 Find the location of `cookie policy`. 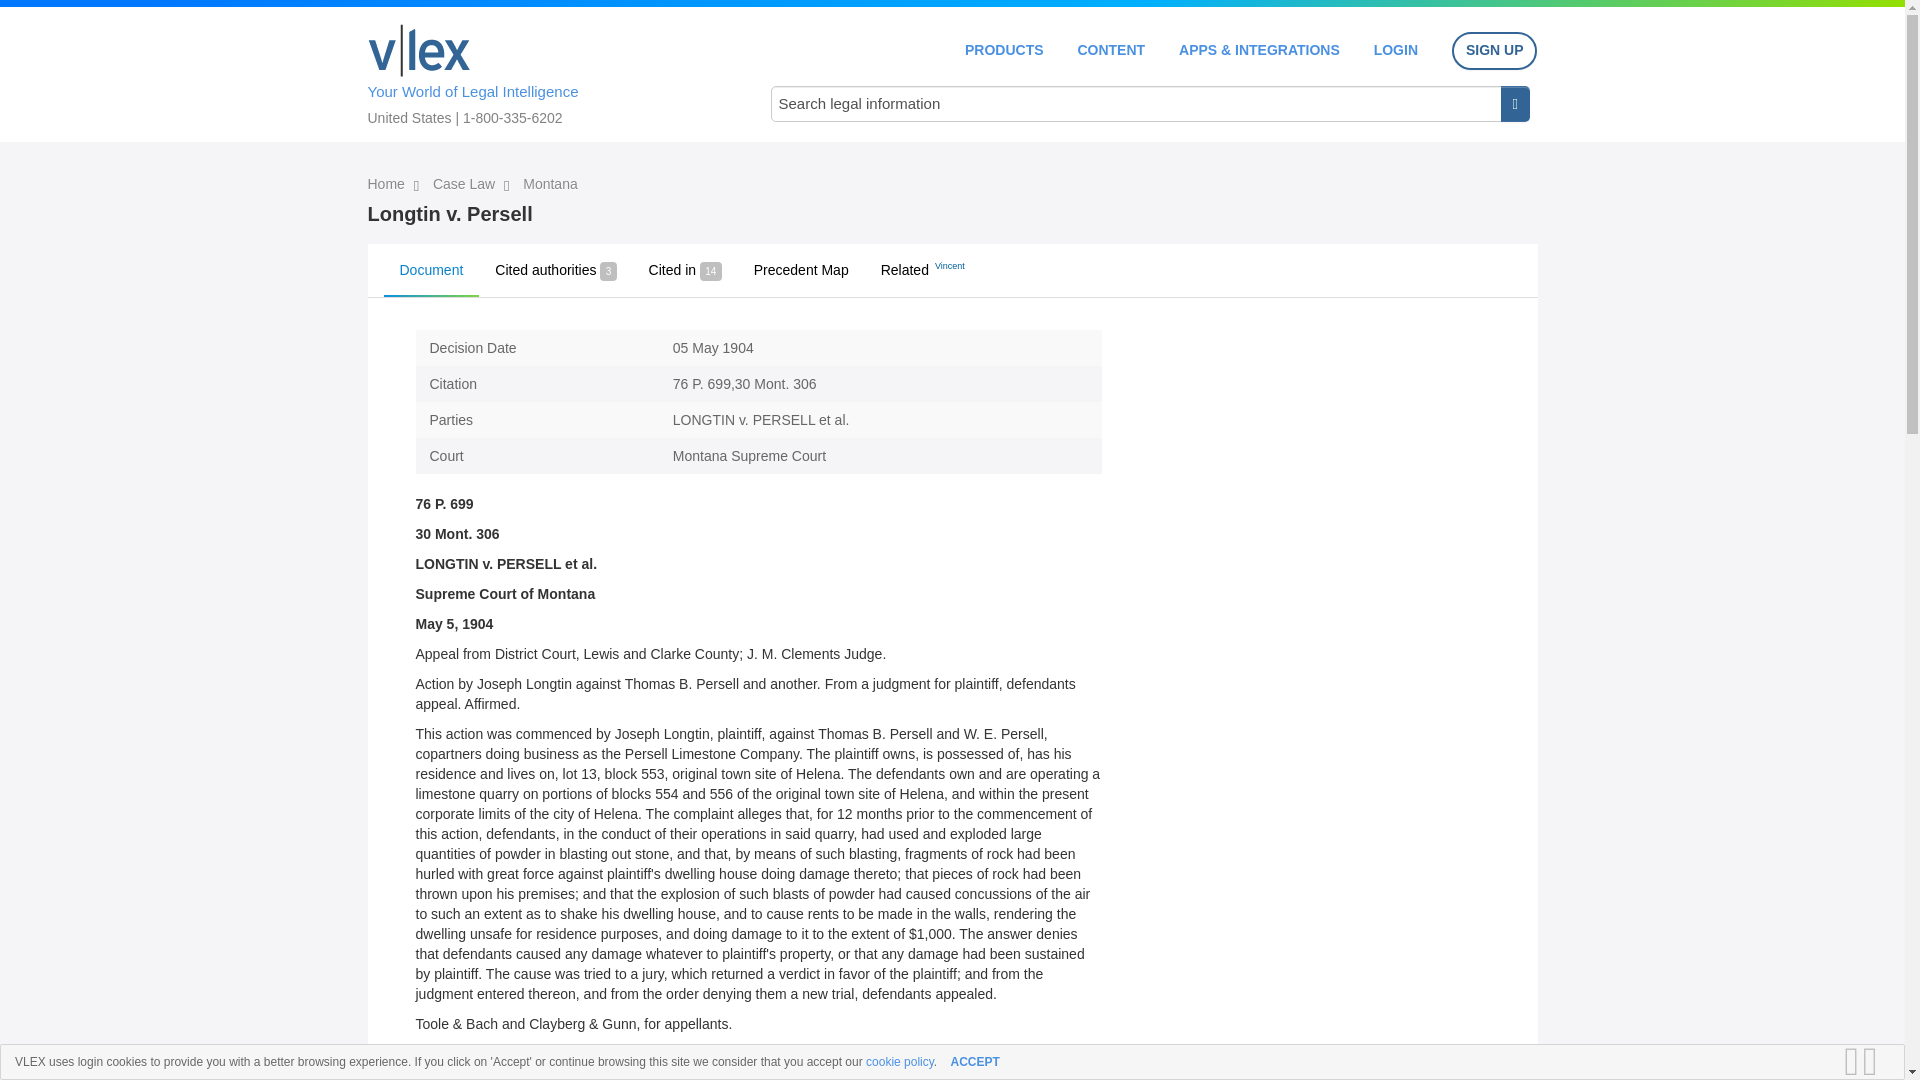

cookie policy is located at coordinates (899, 1062).